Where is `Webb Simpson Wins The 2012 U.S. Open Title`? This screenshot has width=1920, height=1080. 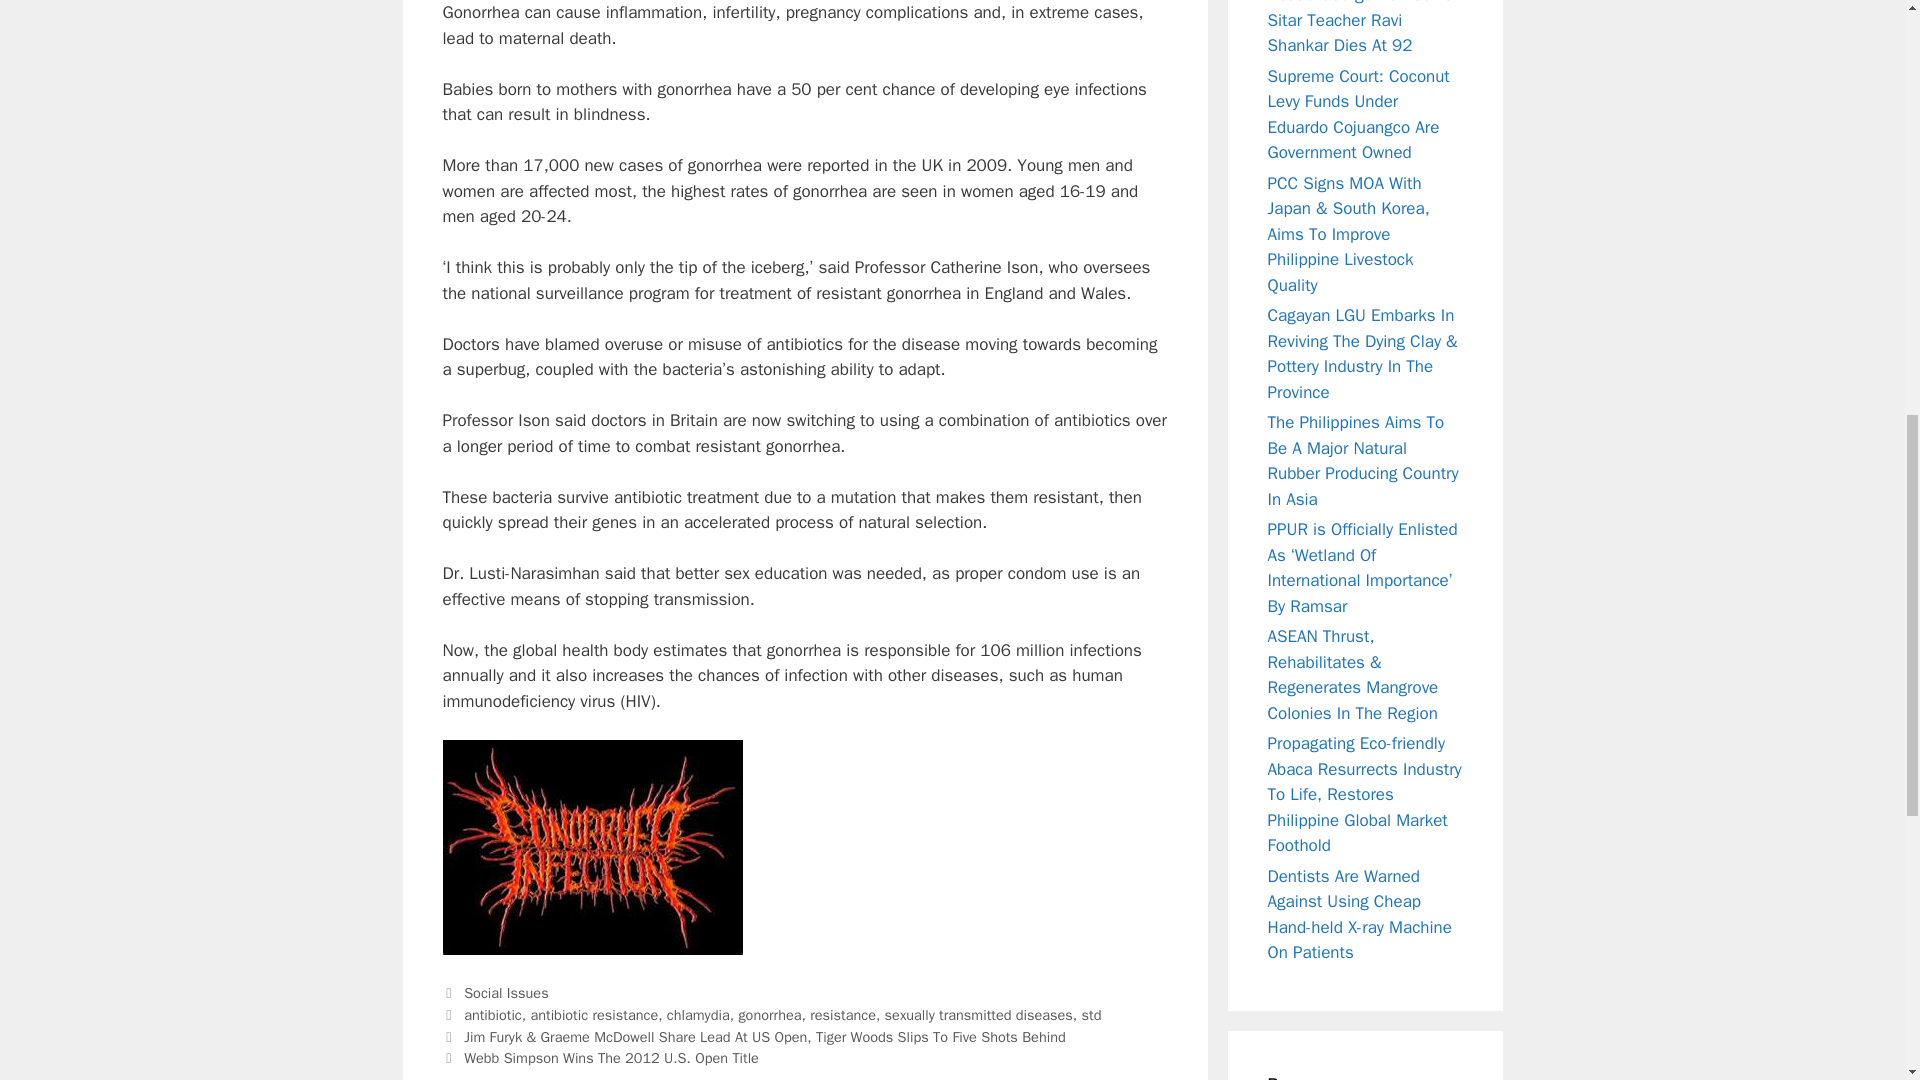
Webb Simpson Wins The 2012 U.S. Open Title is located at coordinates (611, 1058).